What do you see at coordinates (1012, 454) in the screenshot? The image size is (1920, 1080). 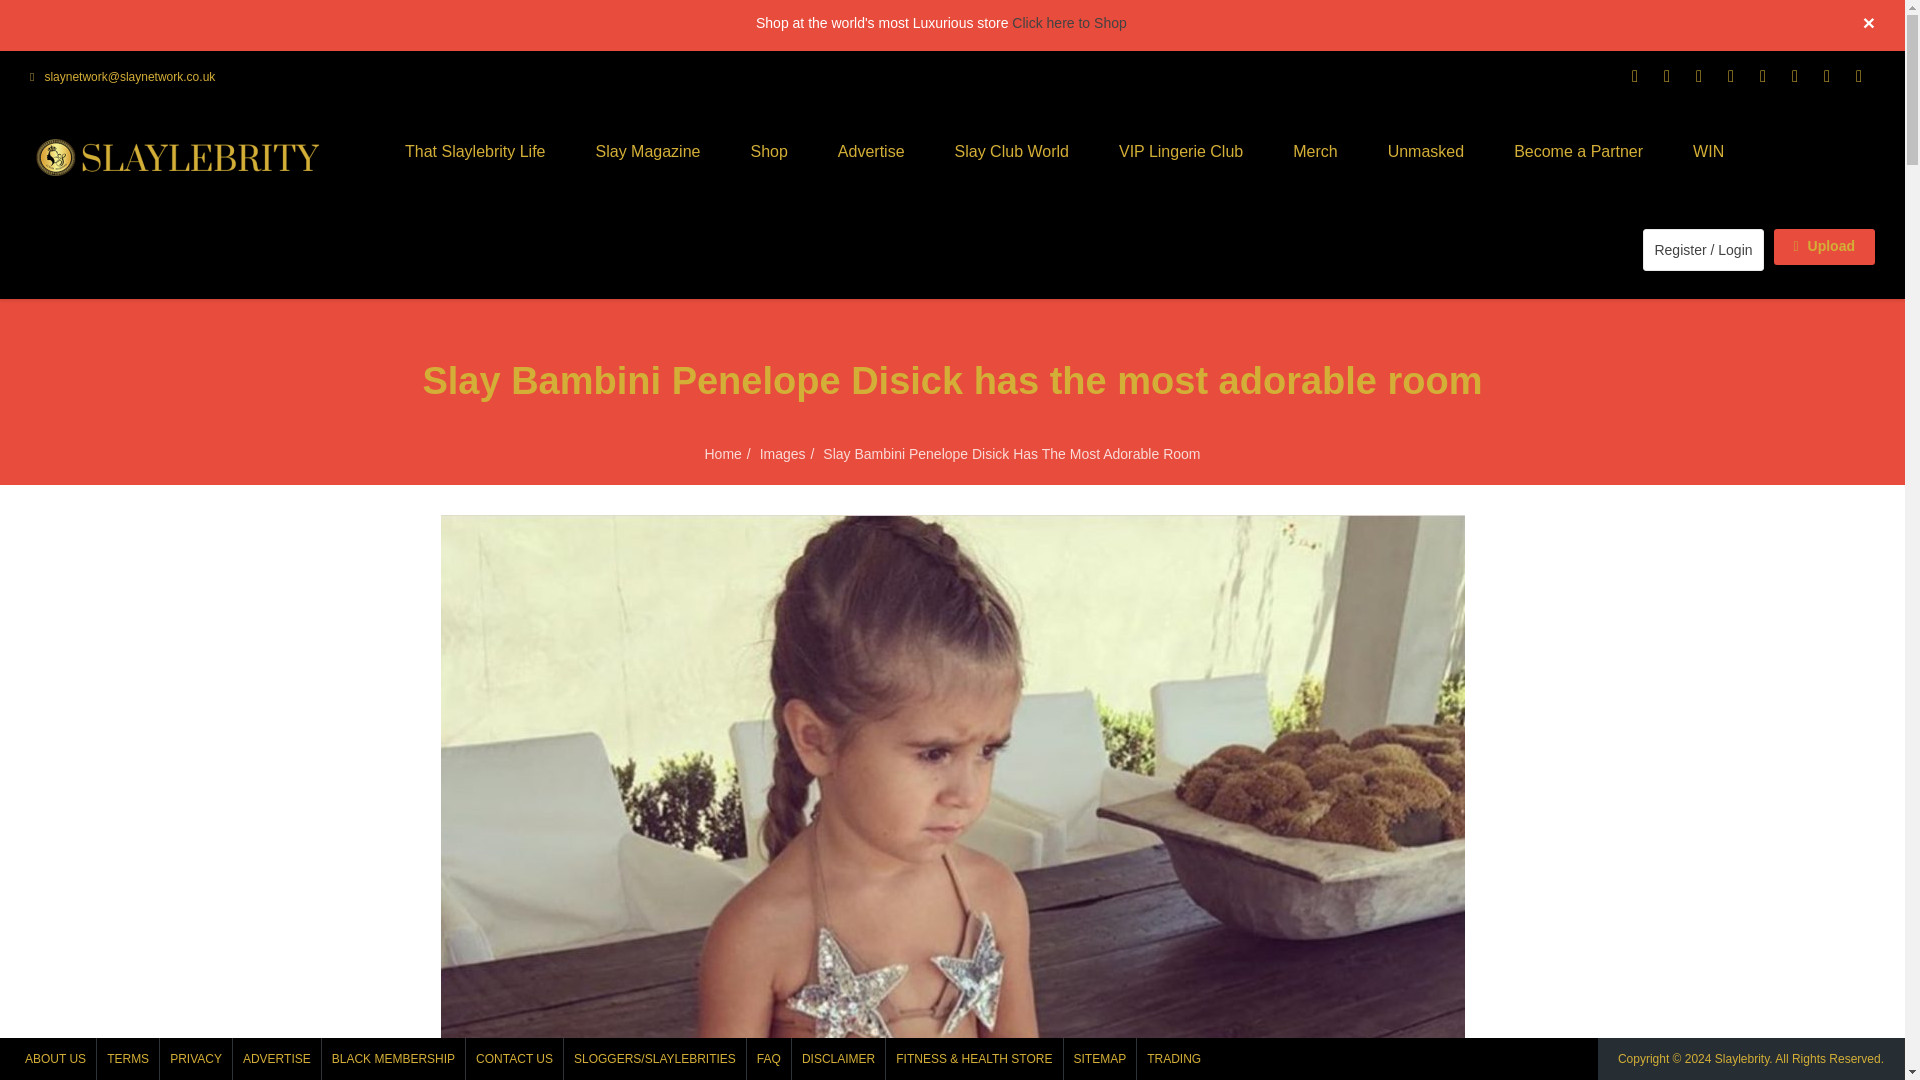 I see `Slay Bambini Penelope Disick Has The Most Adorable Room` at bounding box center [1012, 454].